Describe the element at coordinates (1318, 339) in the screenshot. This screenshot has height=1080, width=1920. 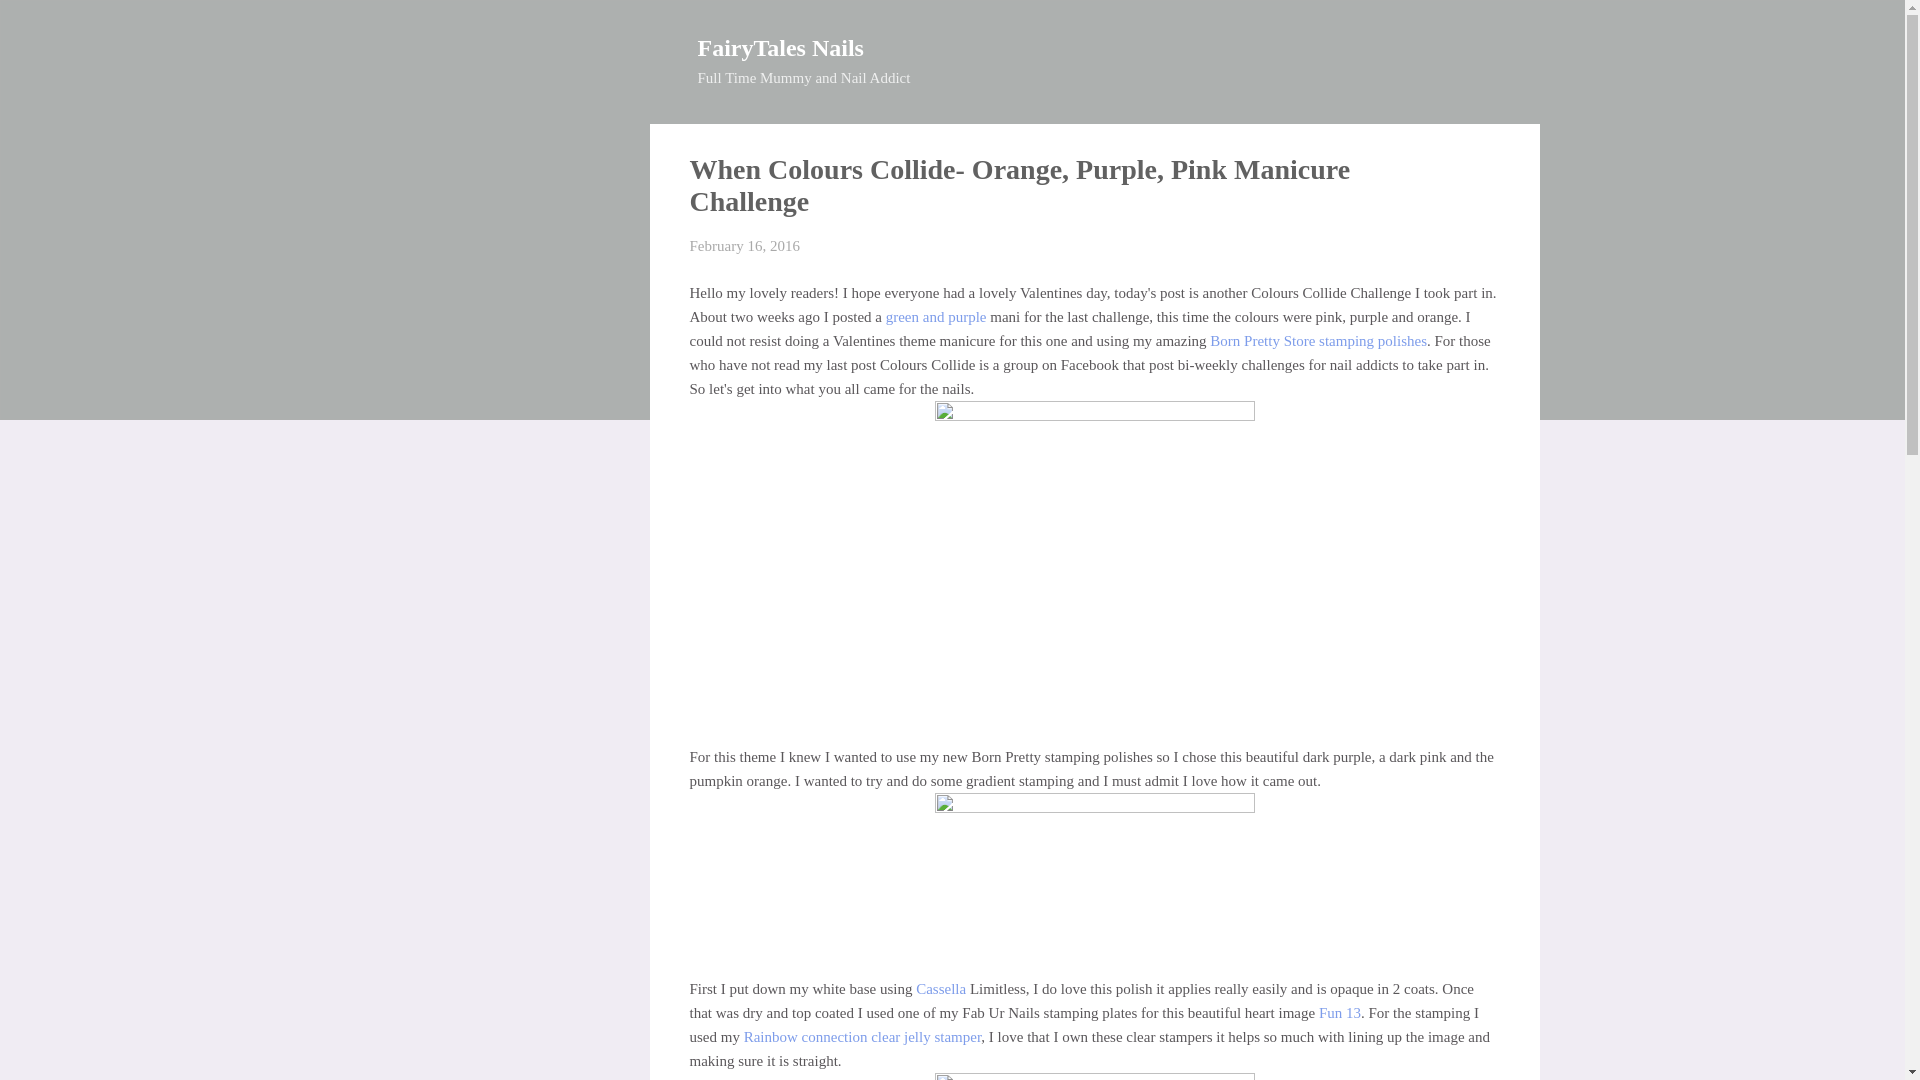
I see `Born Pretty Store stamping polishes` at that location.